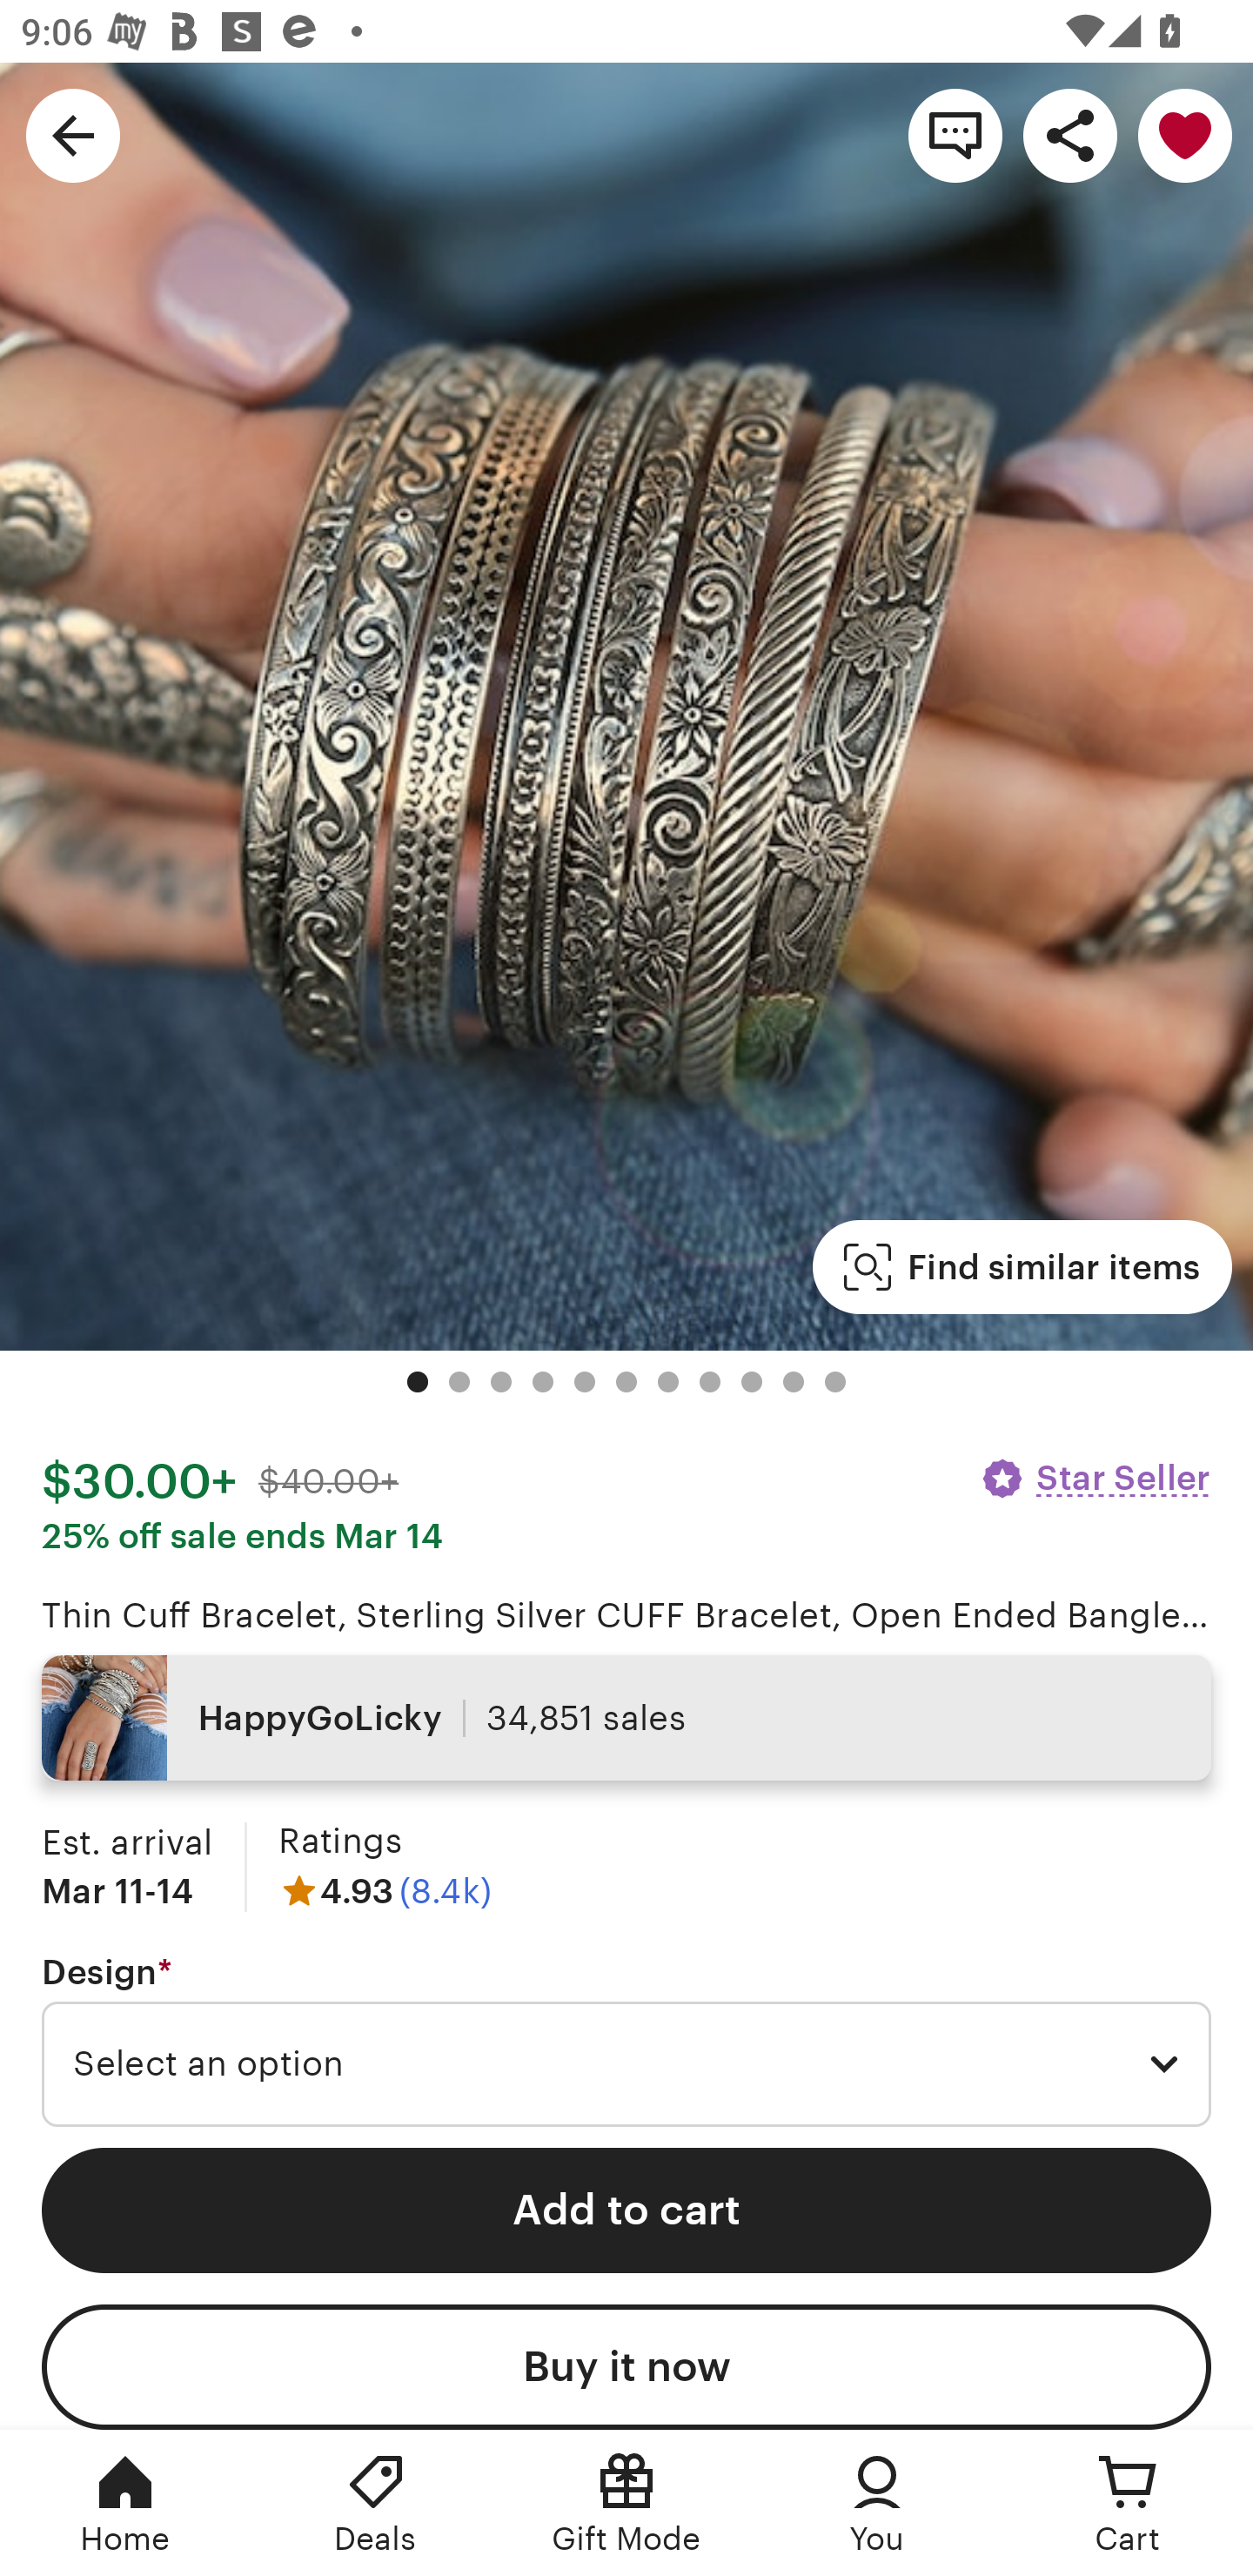  I want to click on 4.93 (8.4k), so click(385, 1890).